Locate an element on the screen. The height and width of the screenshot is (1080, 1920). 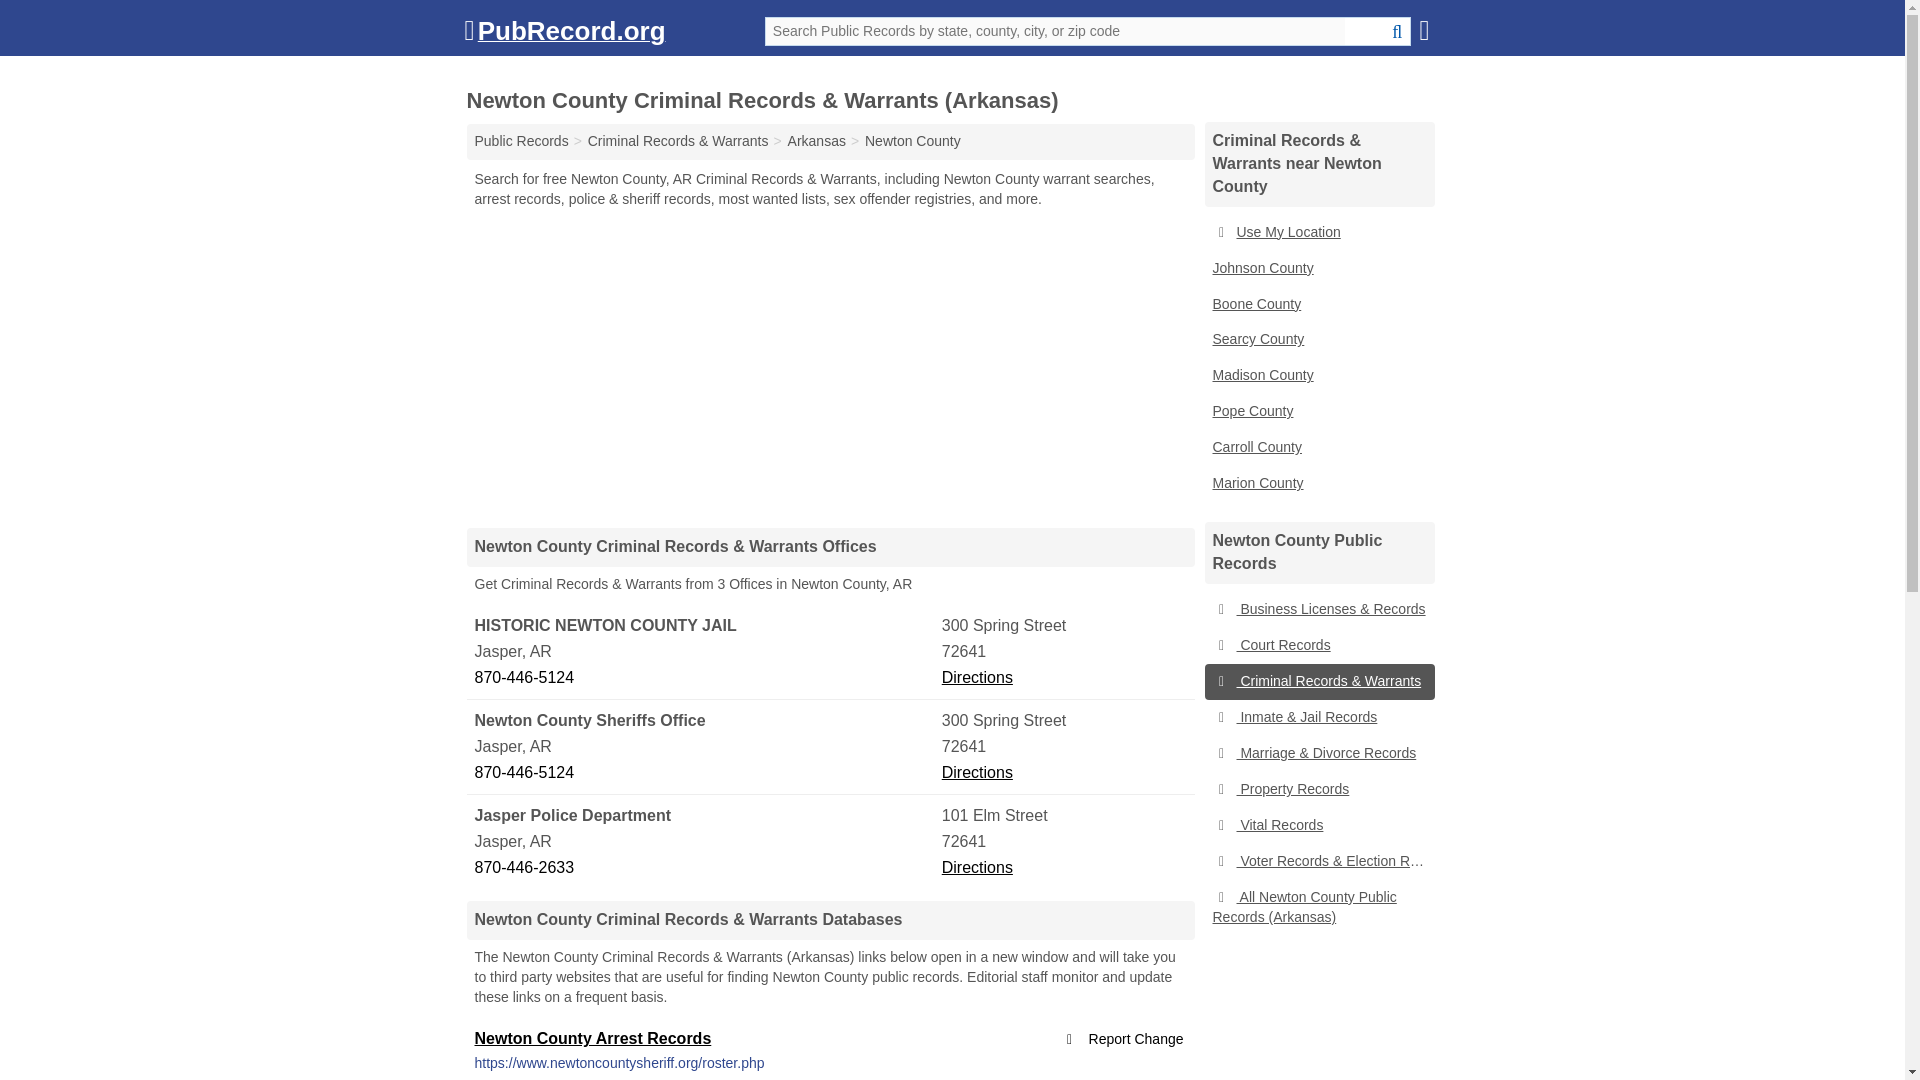
Advertisement is located at coordinates (830, 367).